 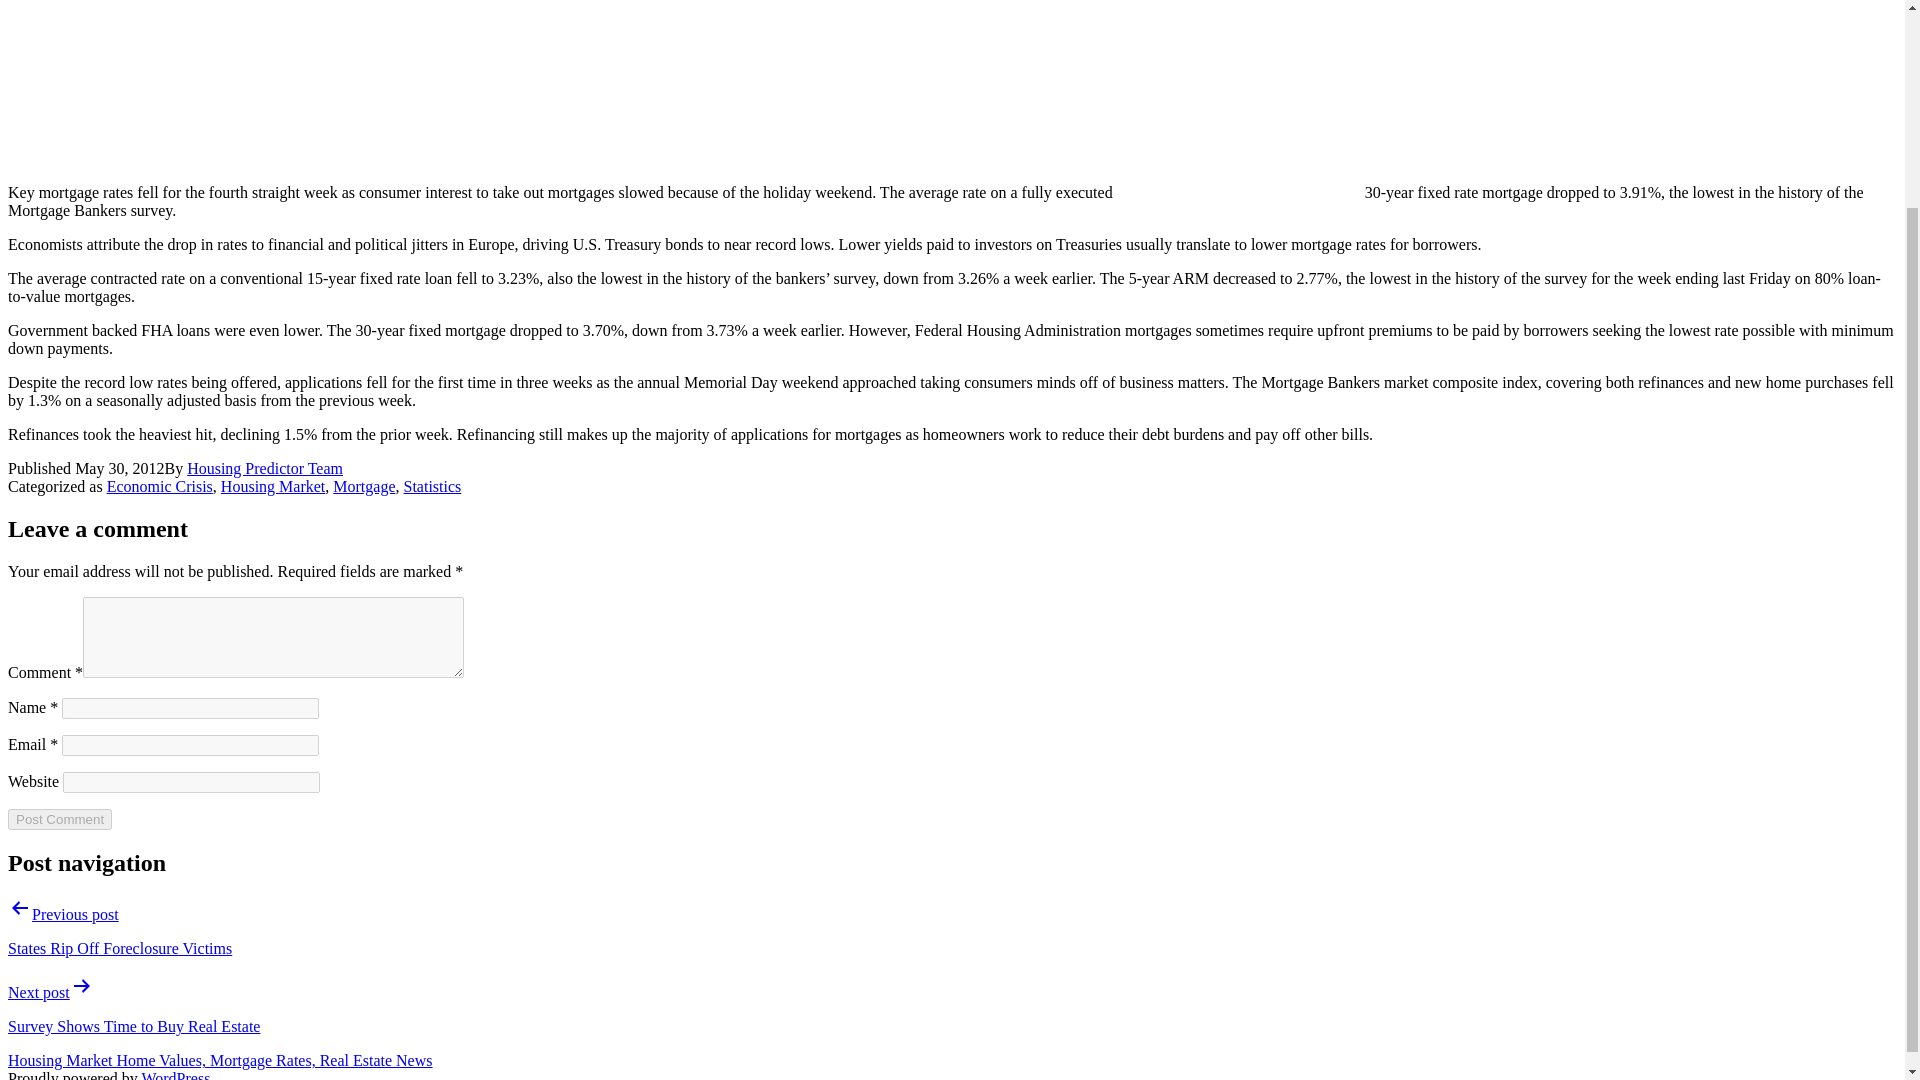 What do you see at coordinates (59, 819) in the screenshot?
I see `Post Comment` at bounding box center [59, 819].